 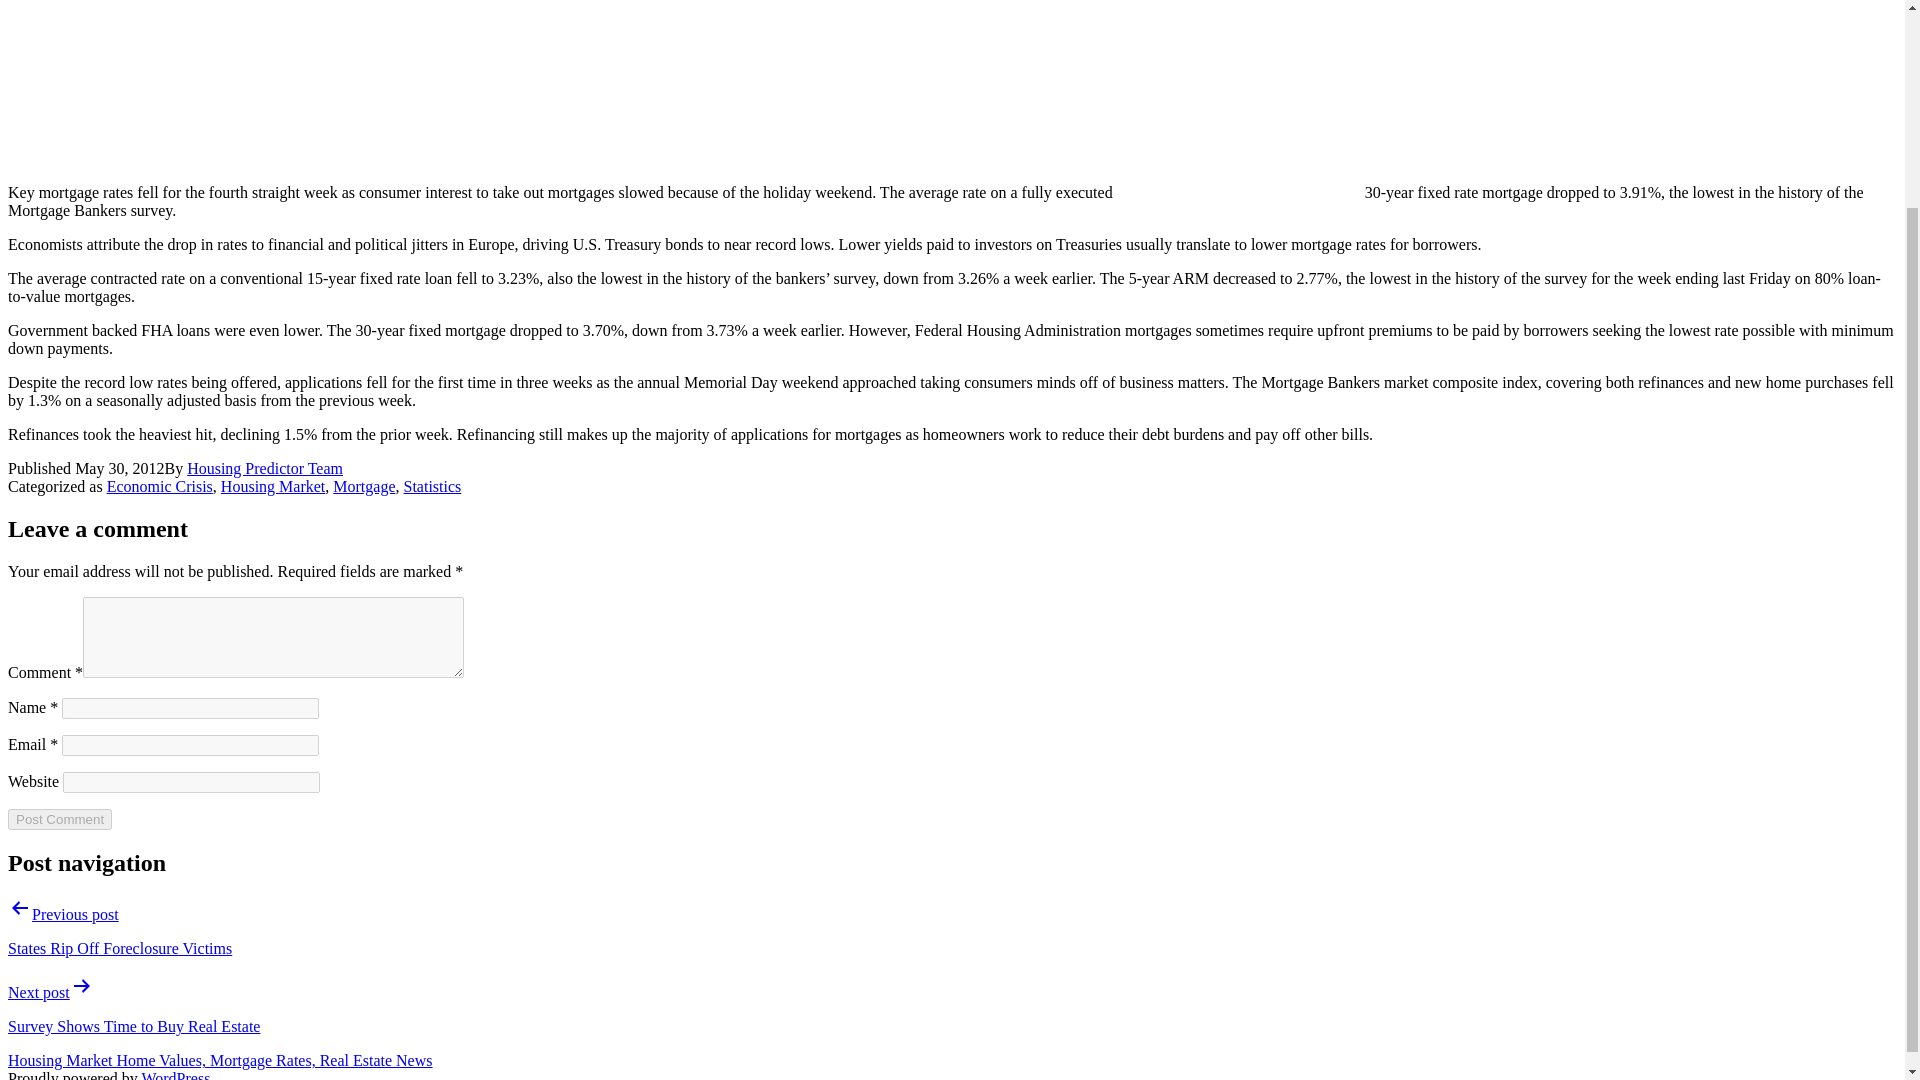 What do you see at coordinates (59, 819) in the screenshot?
I see `Post Comment` at bounding box center [59, 819].